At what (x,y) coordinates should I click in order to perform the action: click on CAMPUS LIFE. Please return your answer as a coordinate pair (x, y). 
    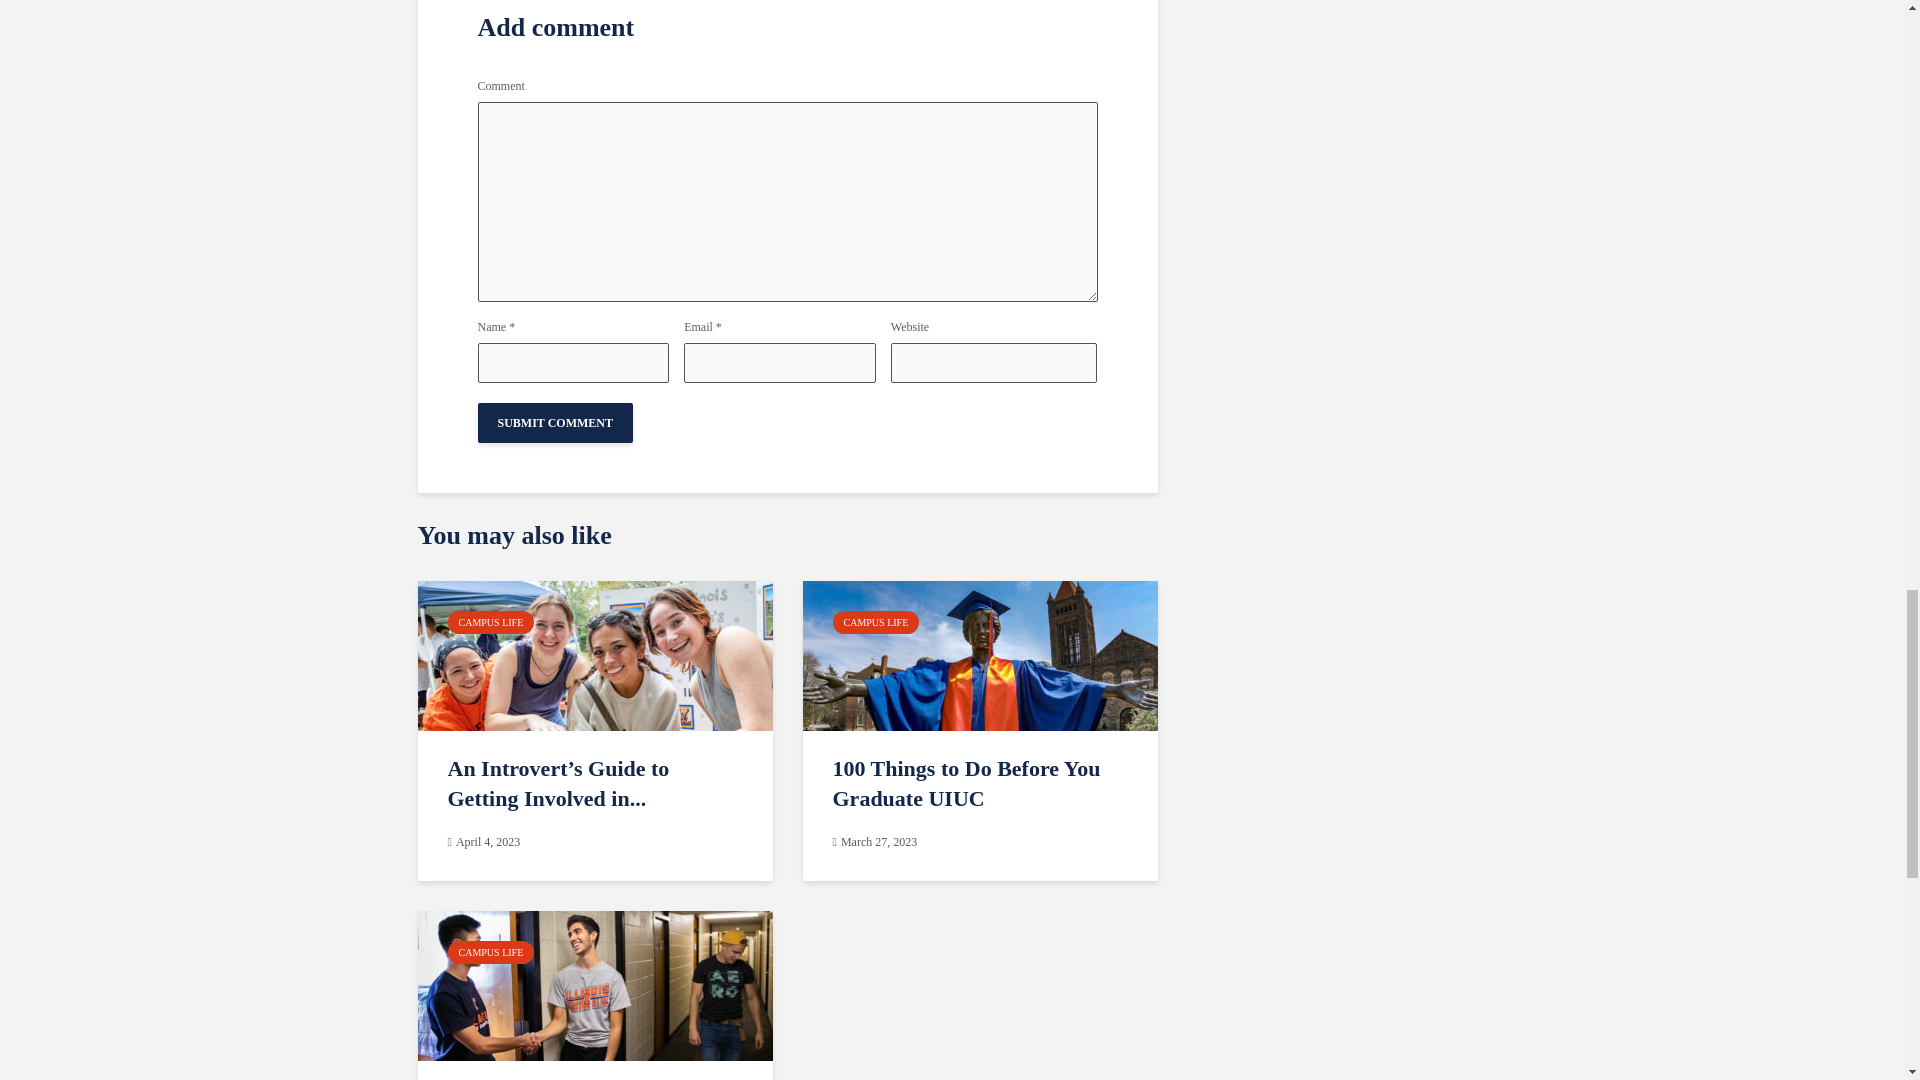
    Looking at the image, I should click on (875, 622).